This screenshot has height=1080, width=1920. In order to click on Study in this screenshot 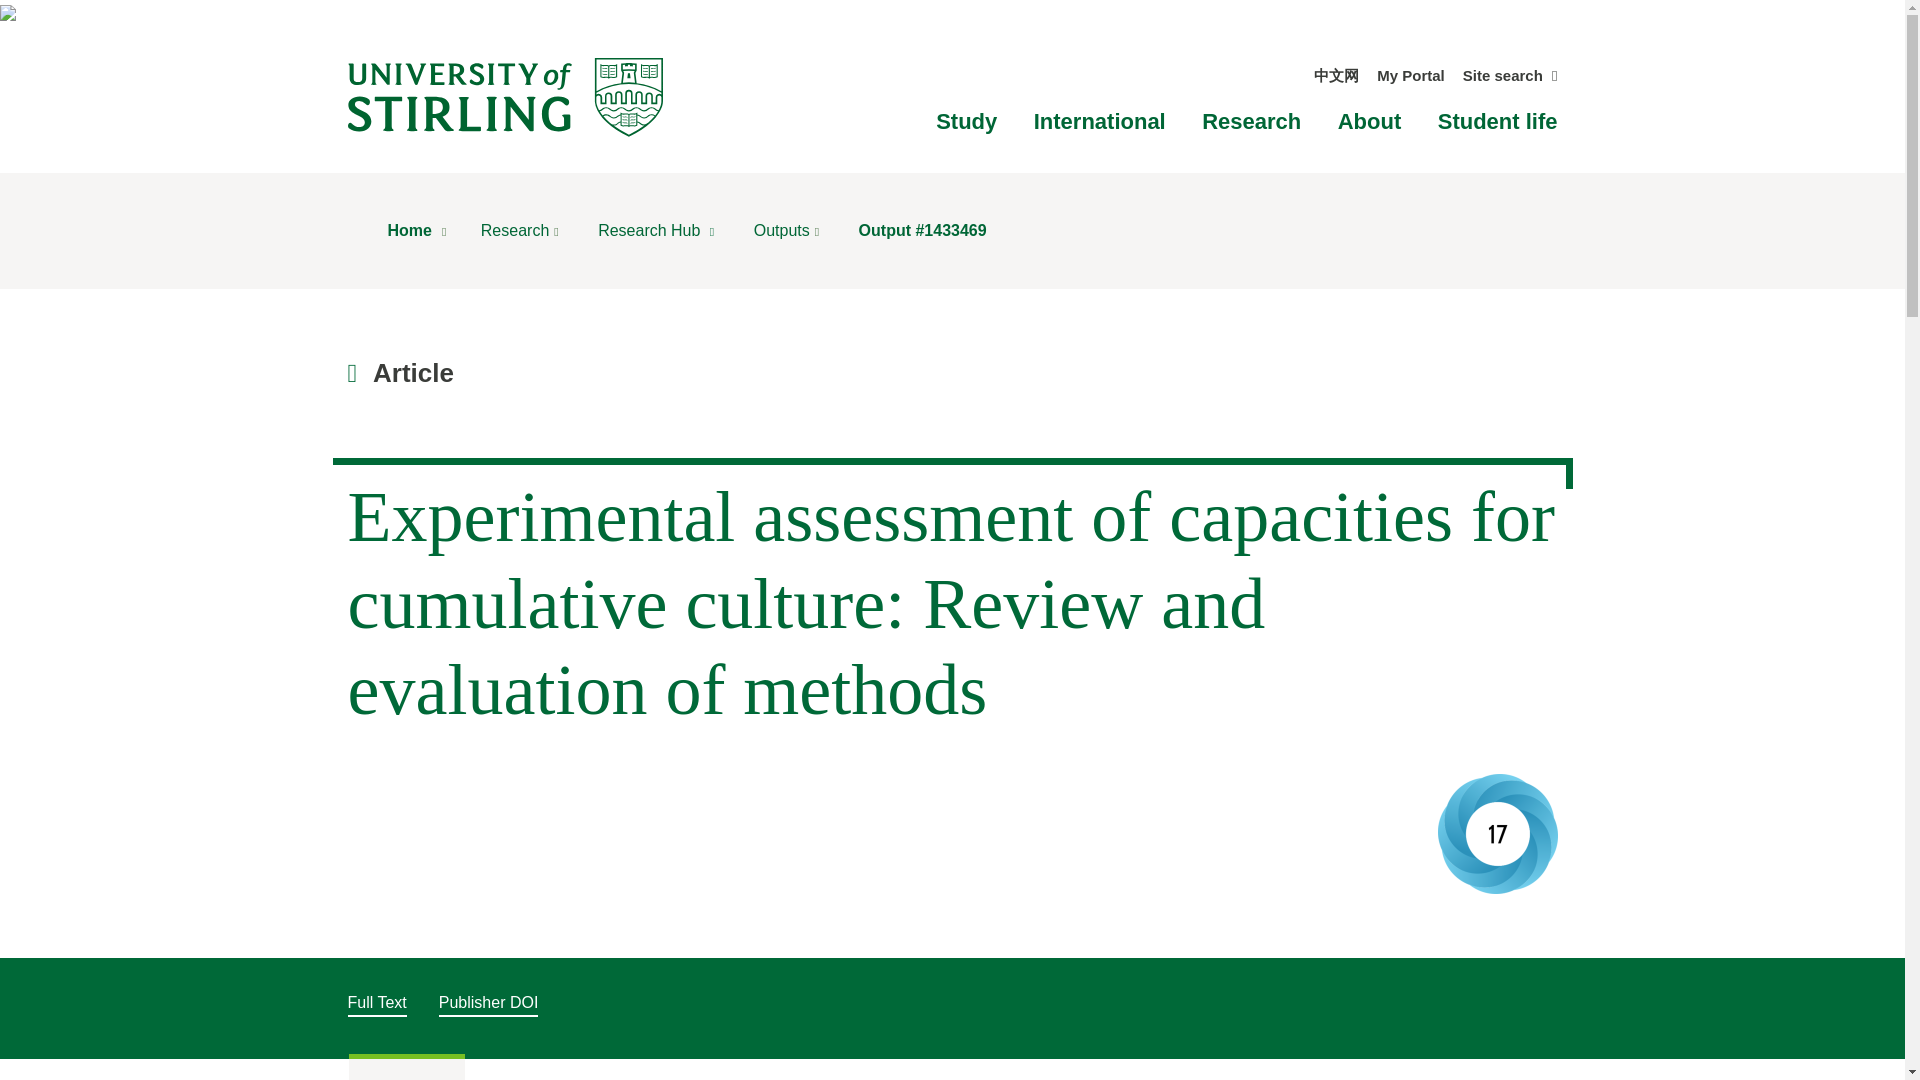, I will do `click(966, 121)`.